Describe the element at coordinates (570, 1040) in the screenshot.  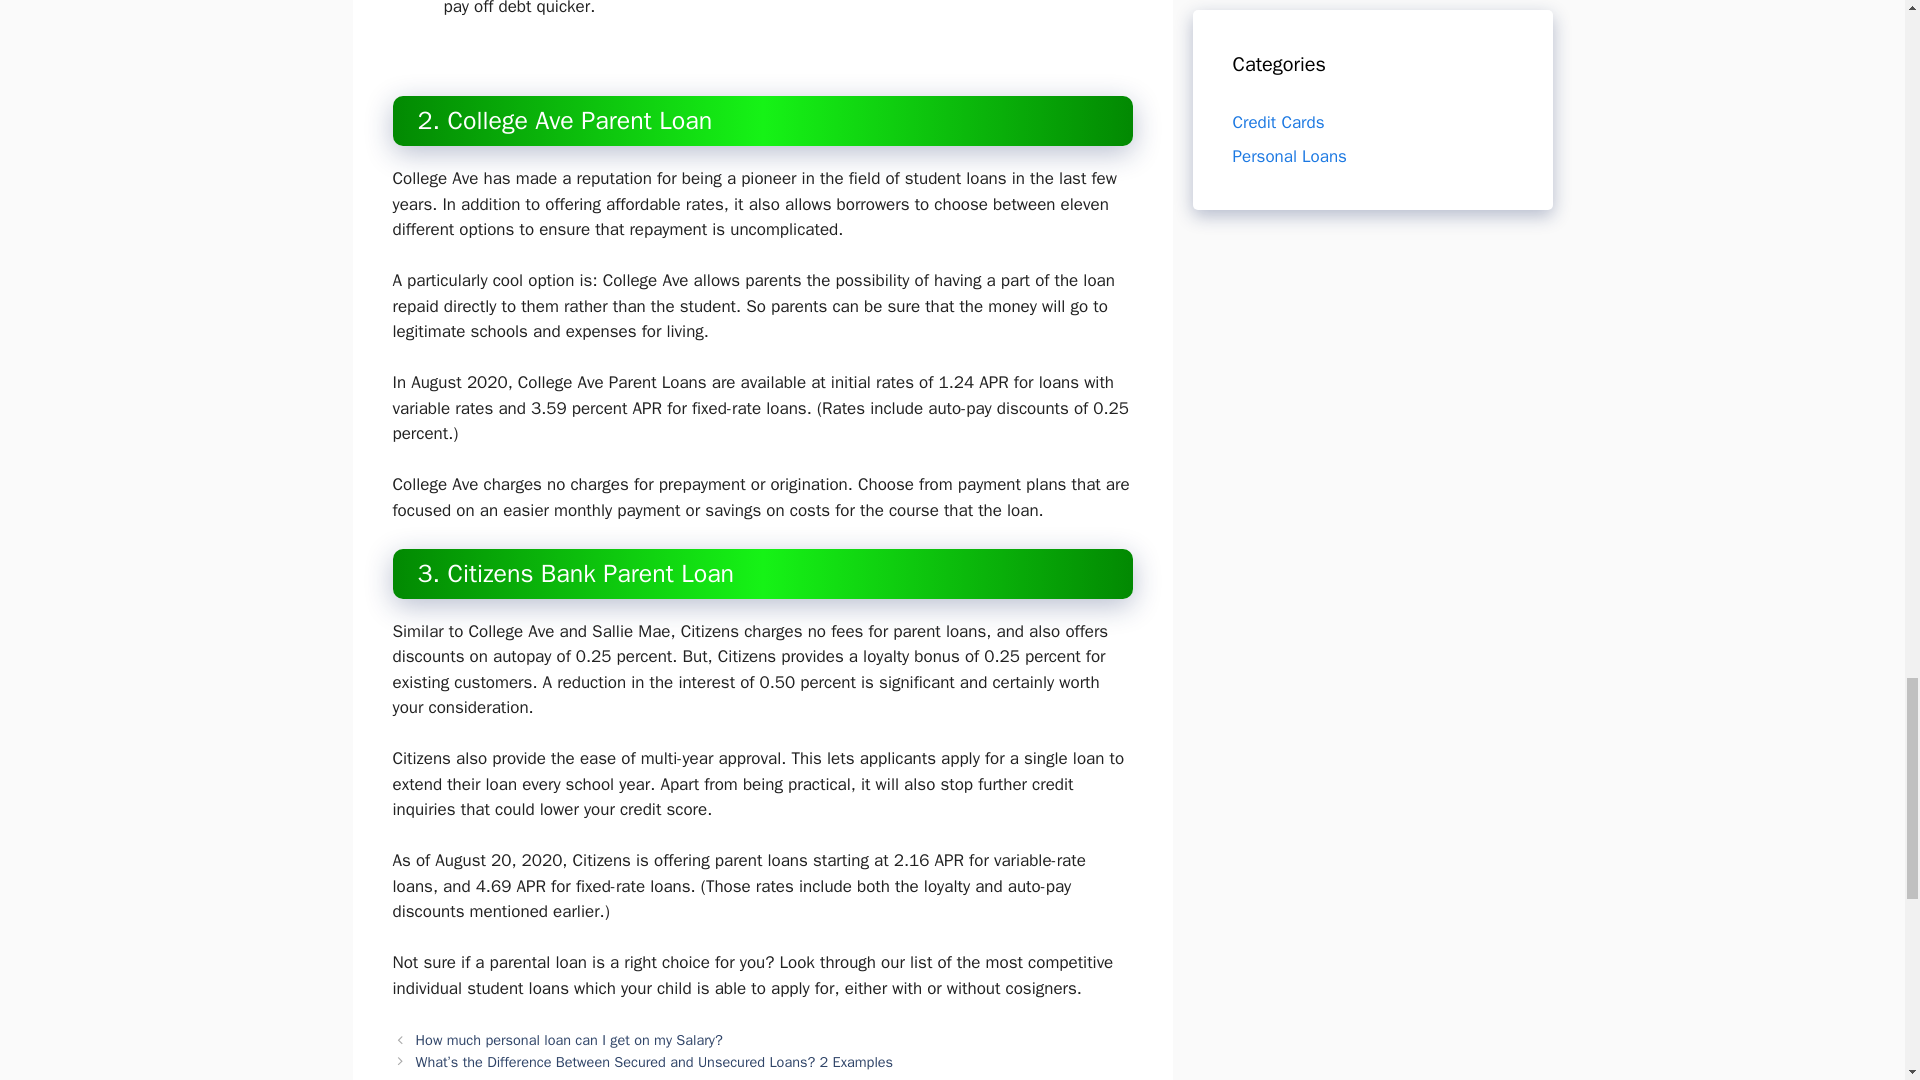
I see `How much personal loan can I get on my Salary?` at that location.